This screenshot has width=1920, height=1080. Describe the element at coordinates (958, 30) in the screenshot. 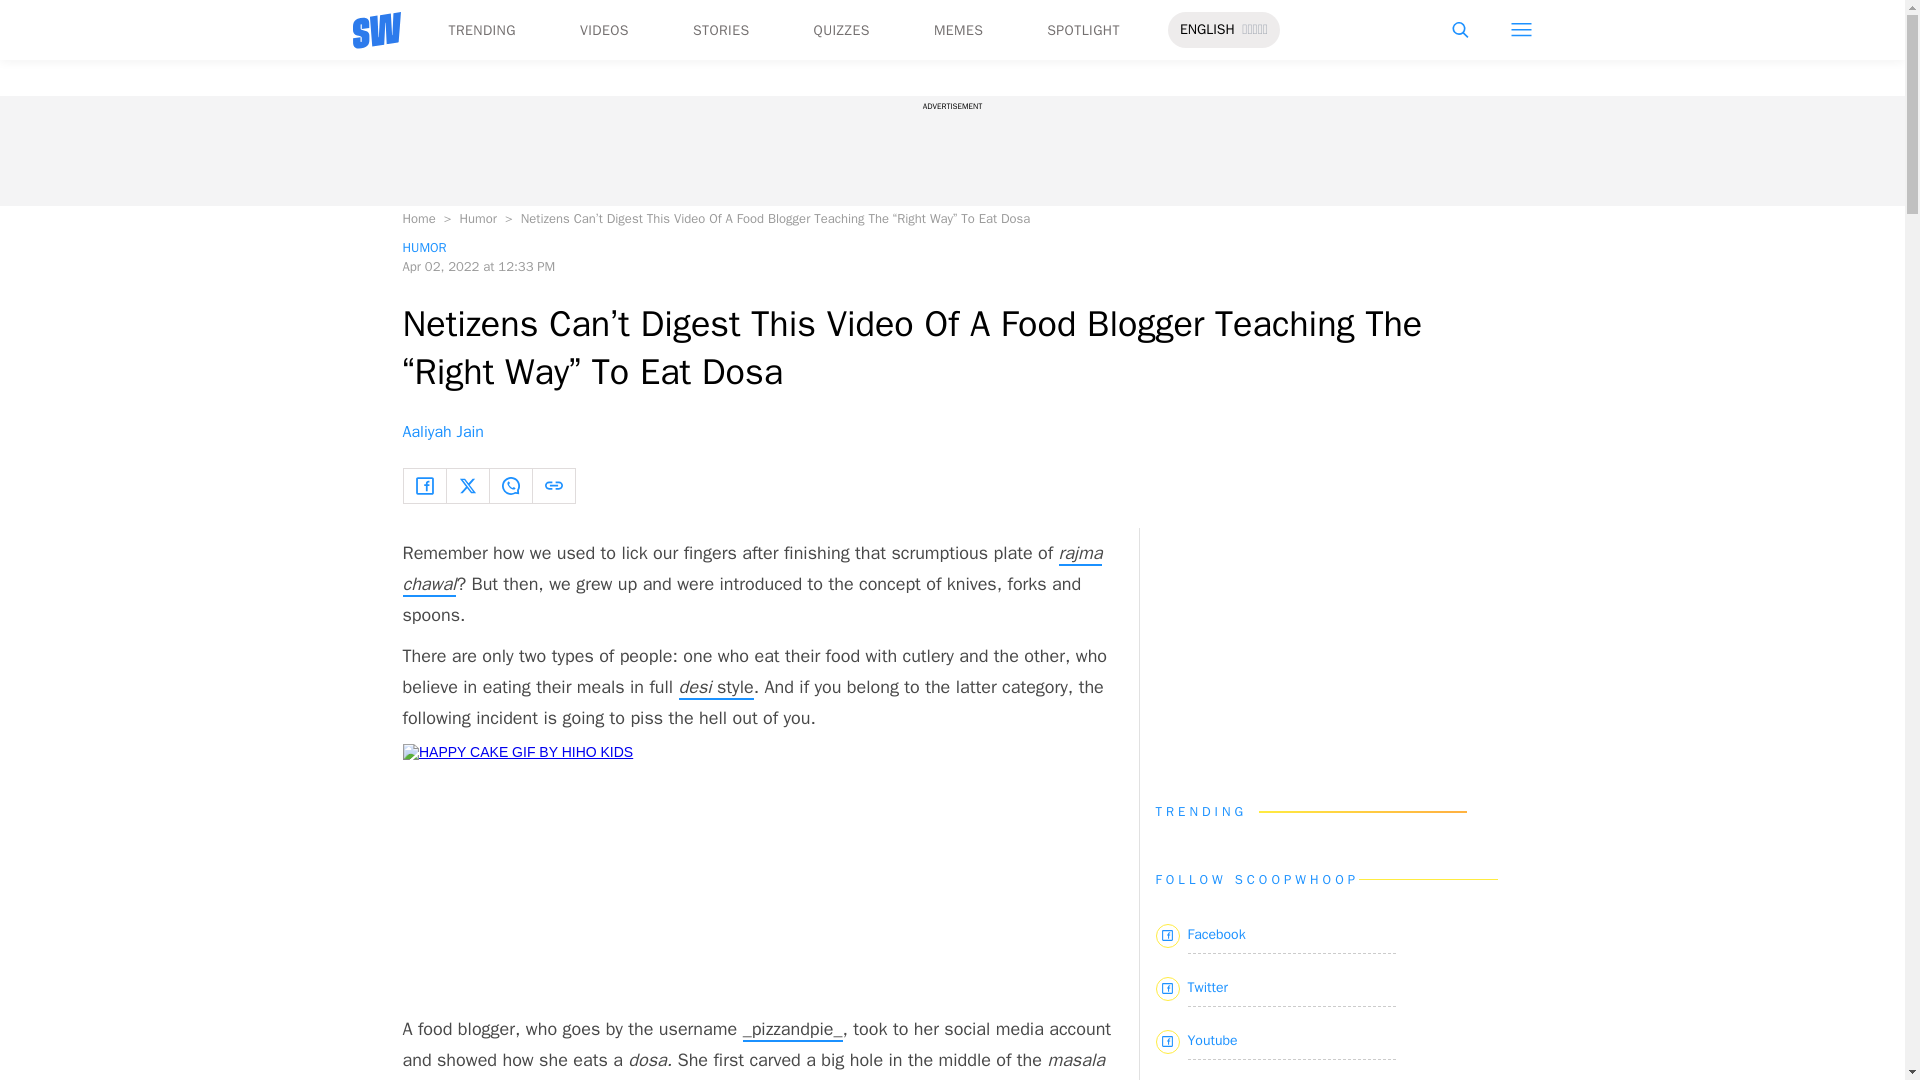

I see `MEMES` at that location.